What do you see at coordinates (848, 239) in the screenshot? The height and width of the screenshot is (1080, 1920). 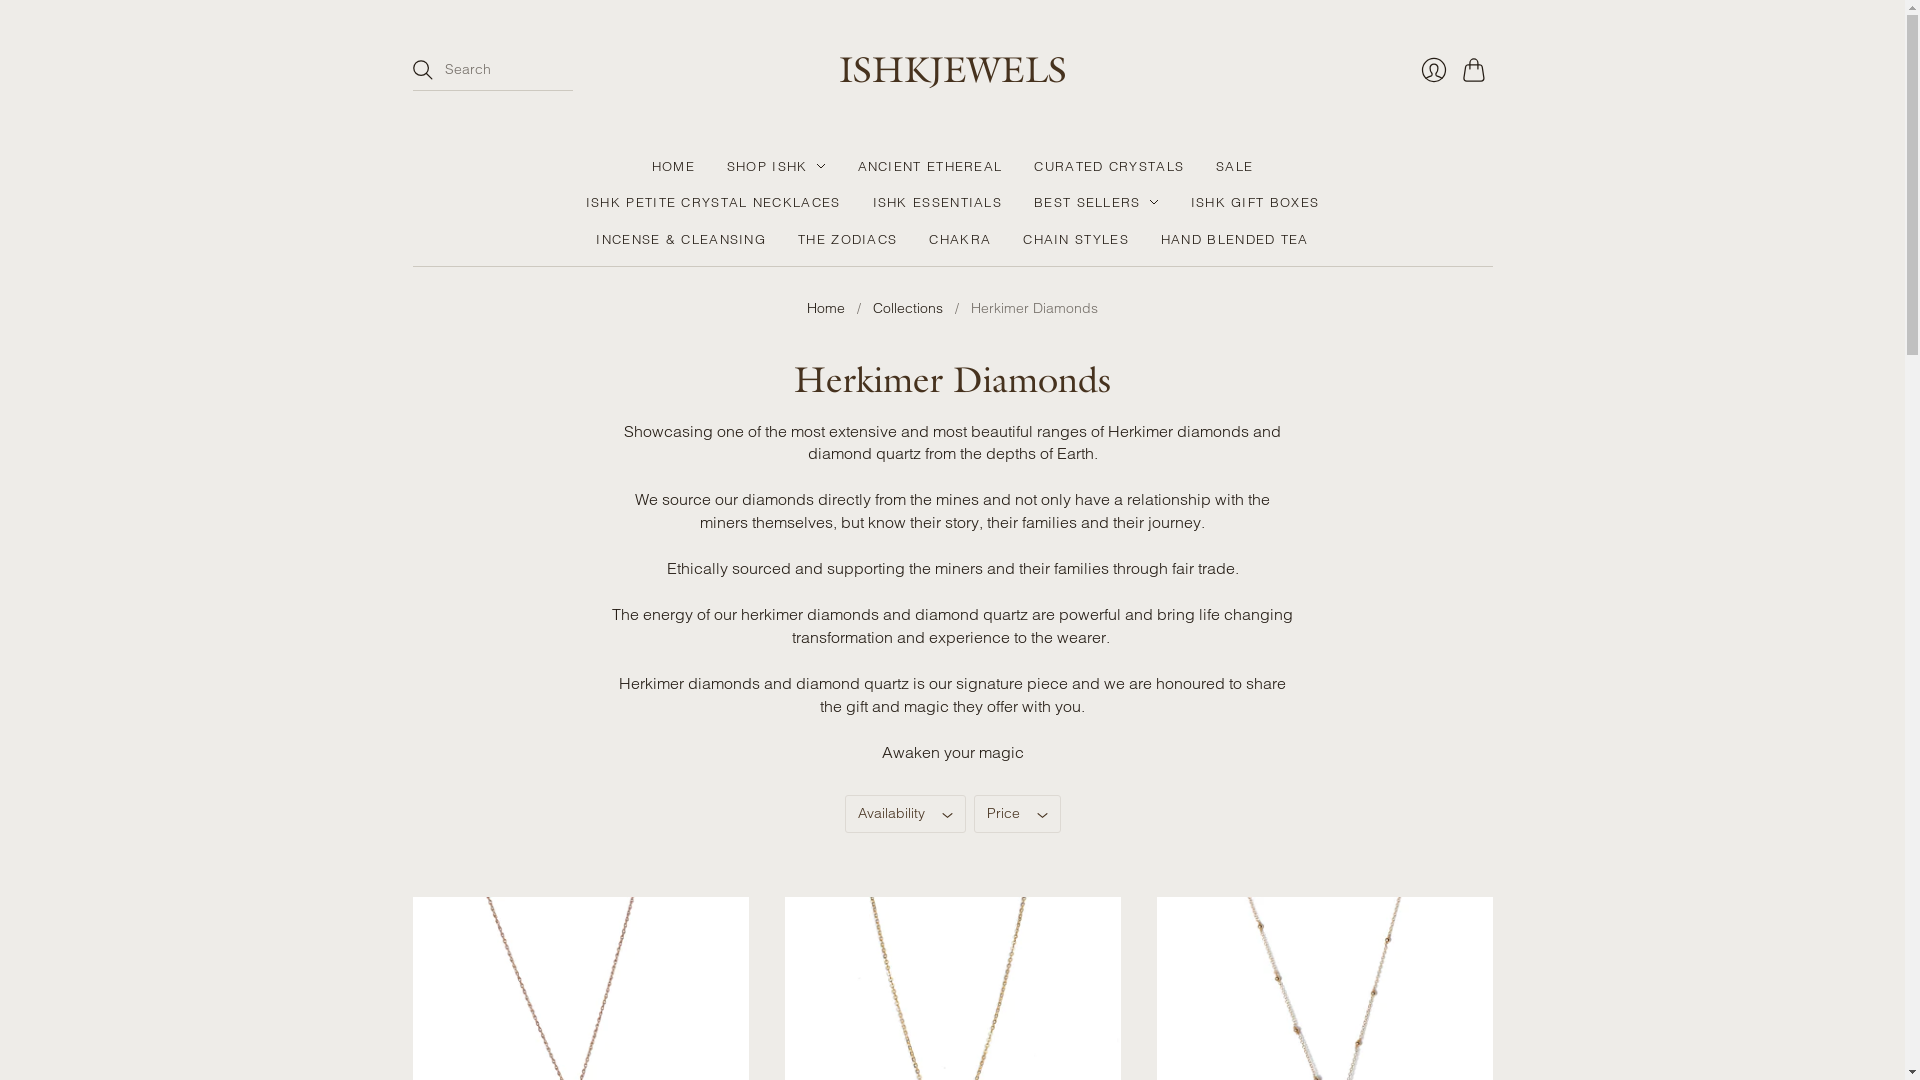 I see `THE ZODIACS` at bounding box center [848, 239].